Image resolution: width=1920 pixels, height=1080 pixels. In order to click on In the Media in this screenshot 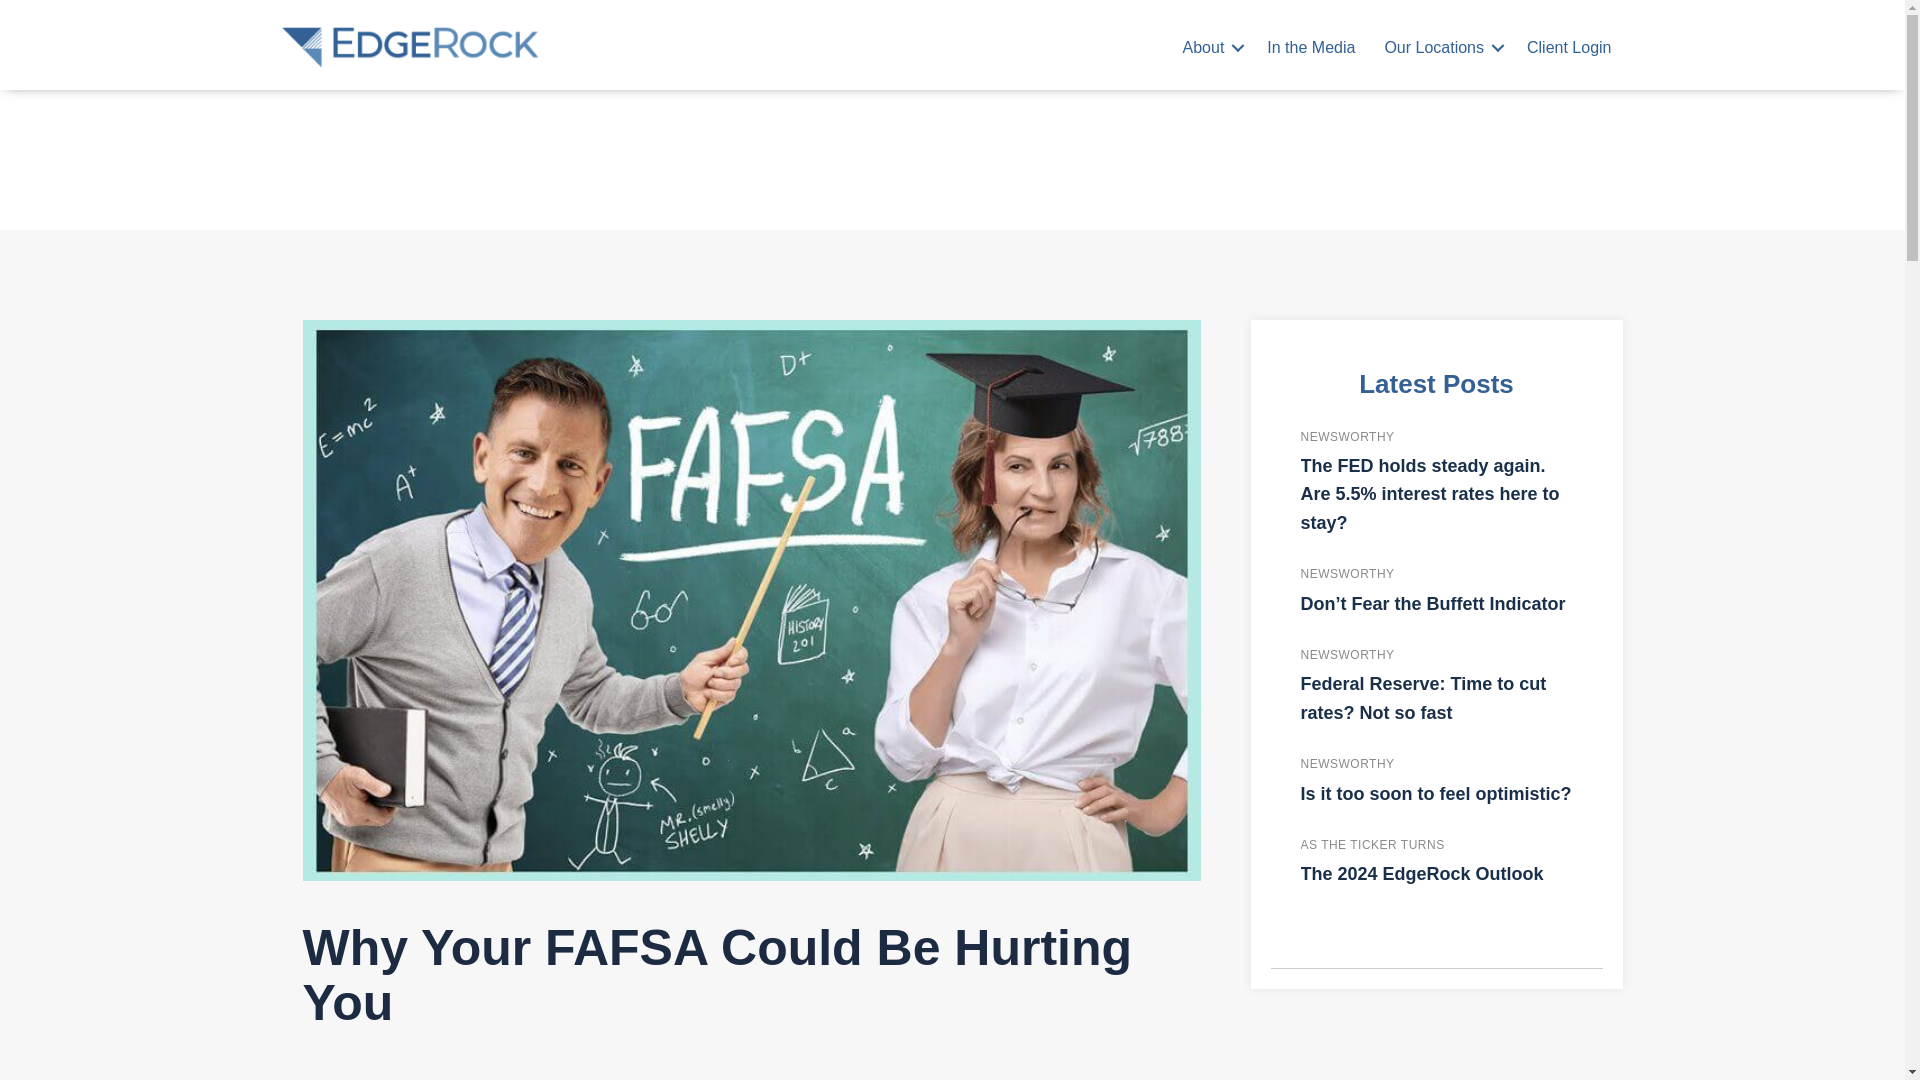, I will do `click(1310, 48)`.